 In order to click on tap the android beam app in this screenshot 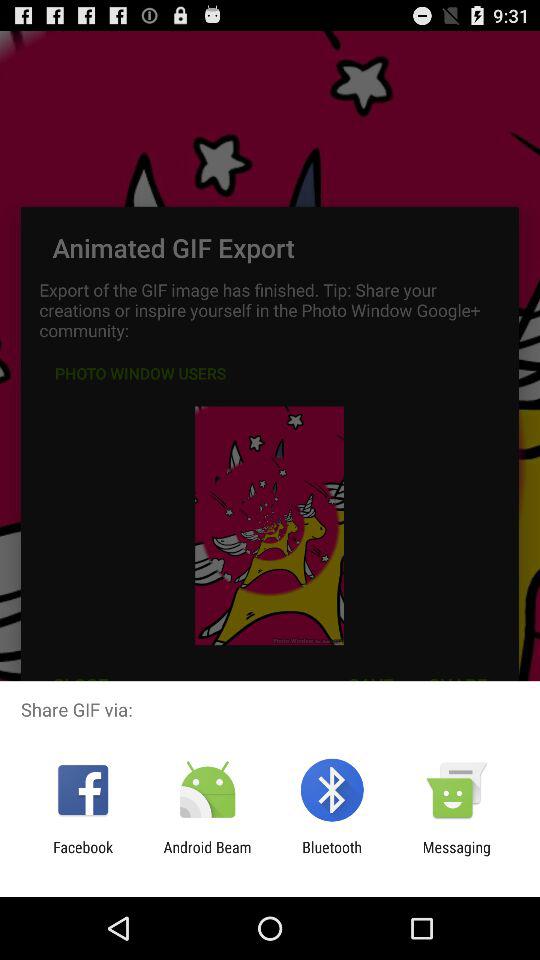, I will do `click(207, 856)`.